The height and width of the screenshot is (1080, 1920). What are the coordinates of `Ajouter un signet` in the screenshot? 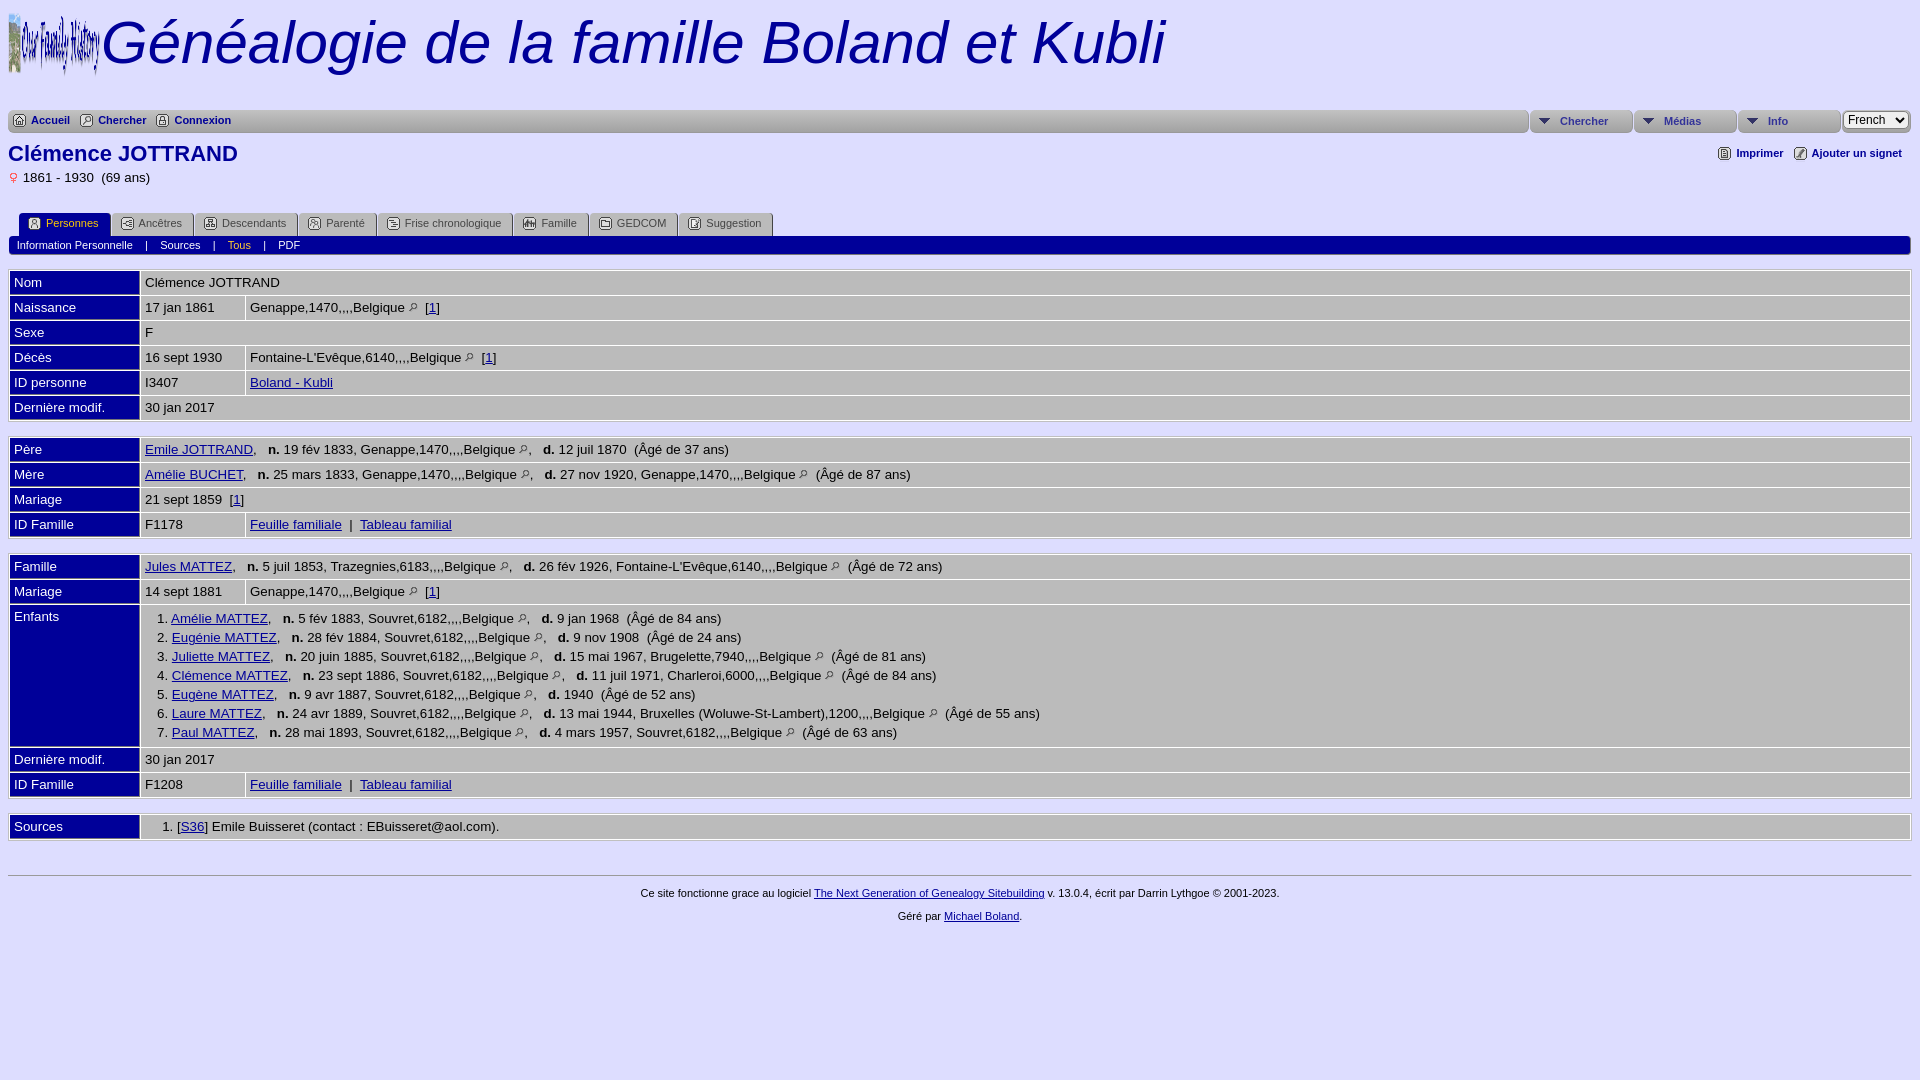 It's located at (1848, 154).